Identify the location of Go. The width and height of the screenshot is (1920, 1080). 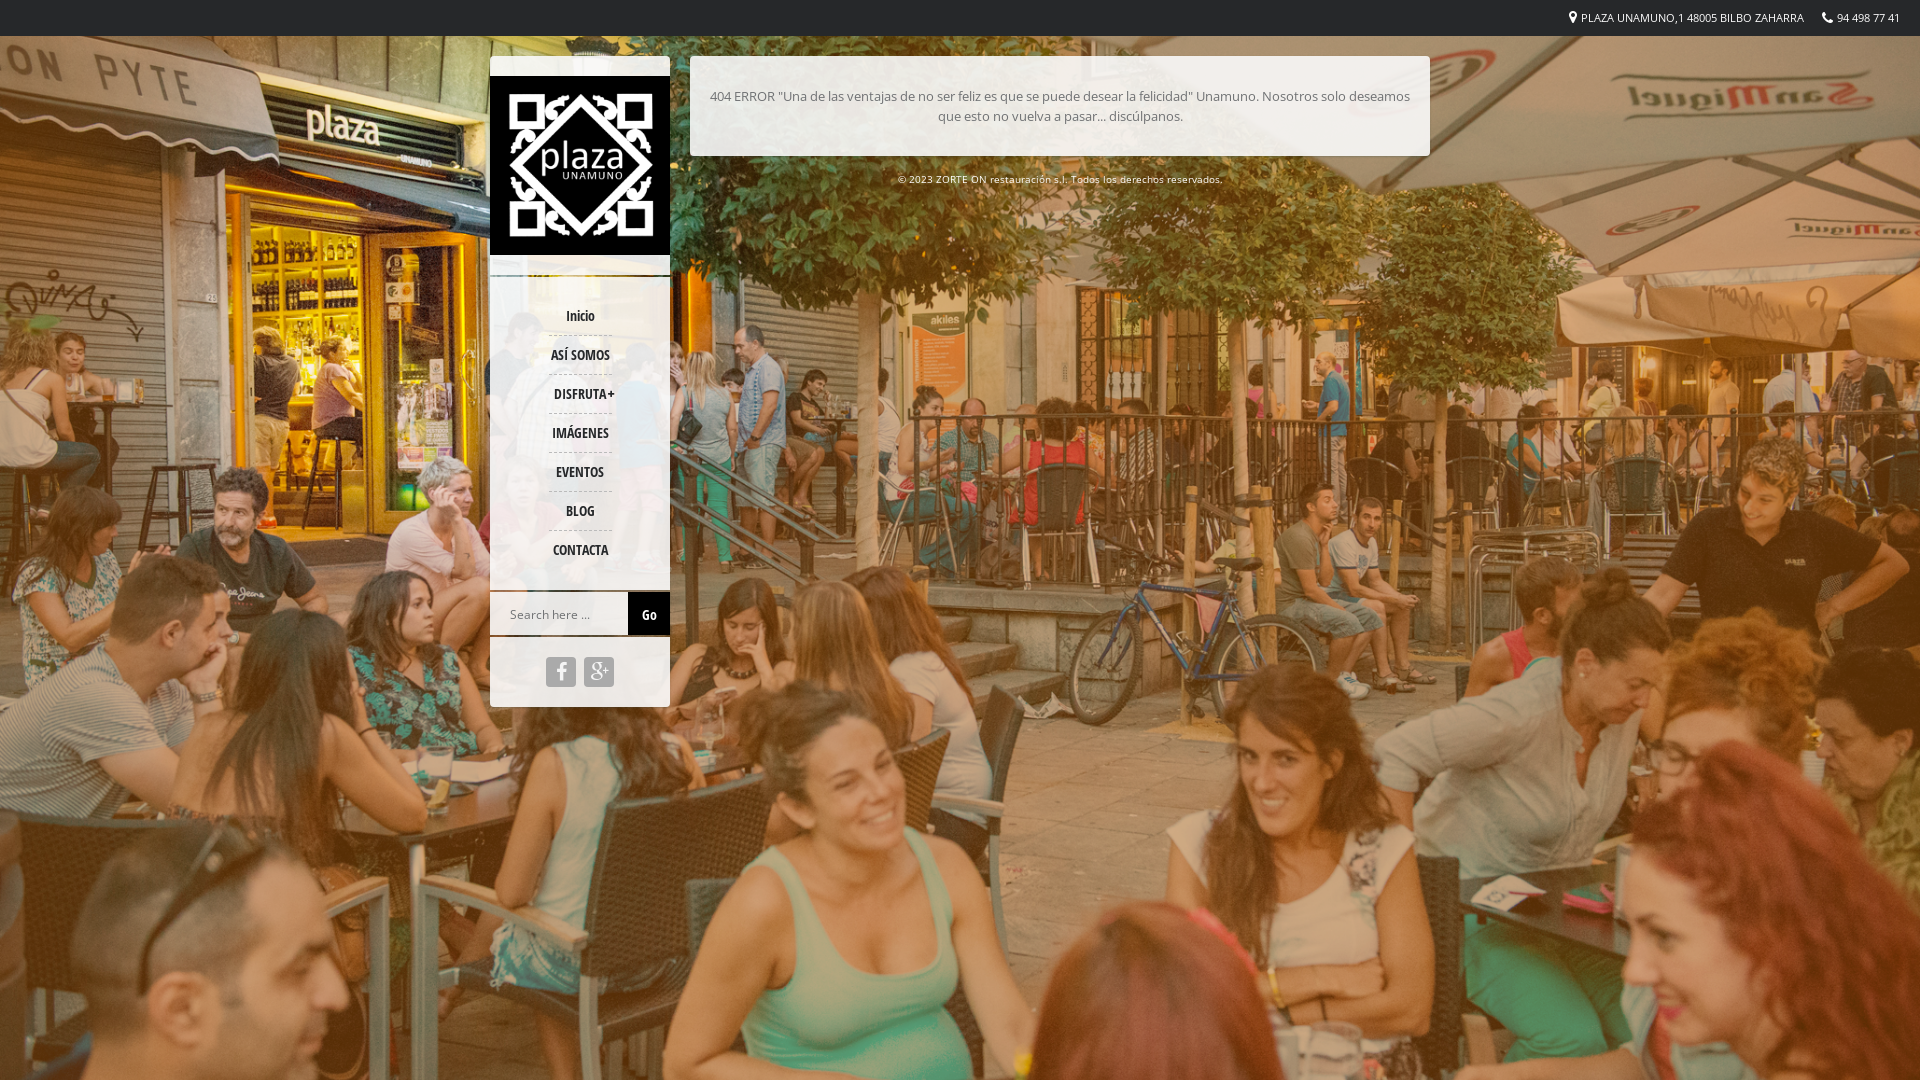
(649, 613).